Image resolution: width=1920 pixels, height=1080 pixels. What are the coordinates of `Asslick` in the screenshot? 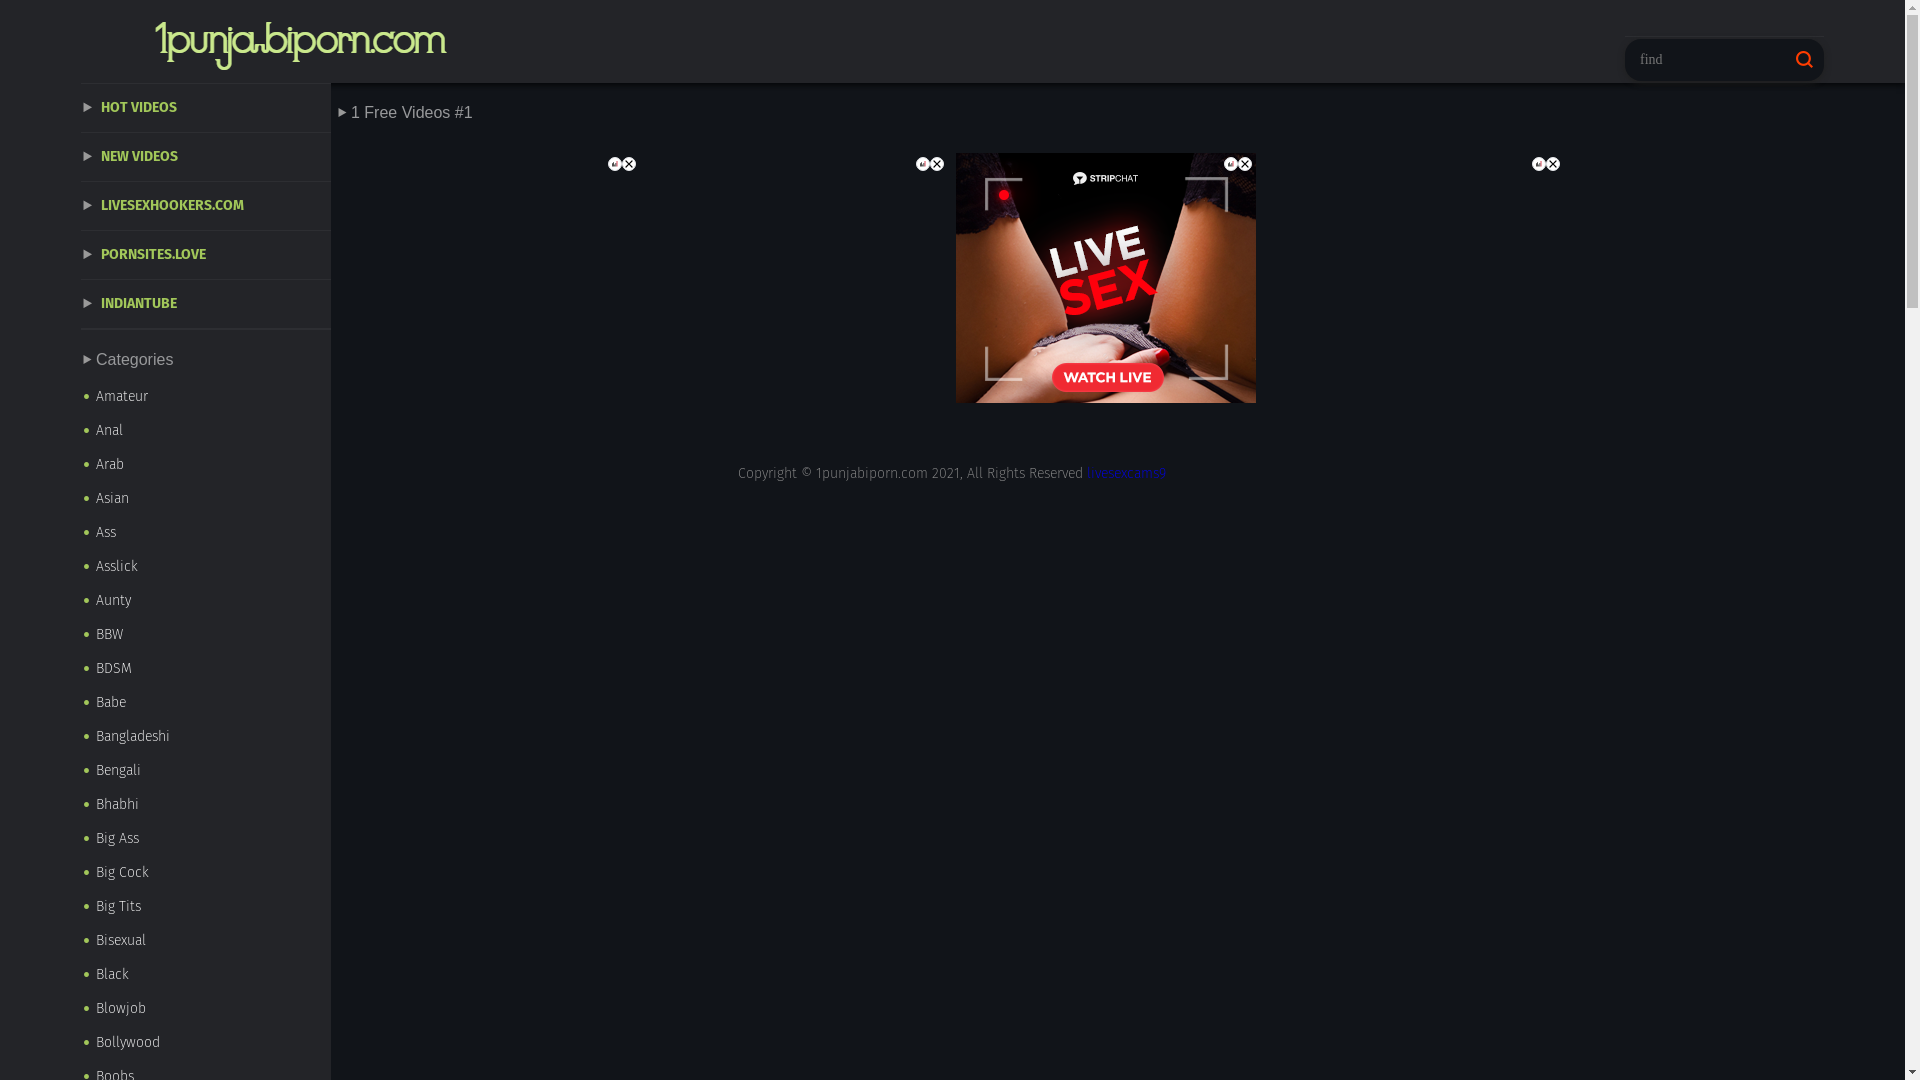 It's located at (206, 567).